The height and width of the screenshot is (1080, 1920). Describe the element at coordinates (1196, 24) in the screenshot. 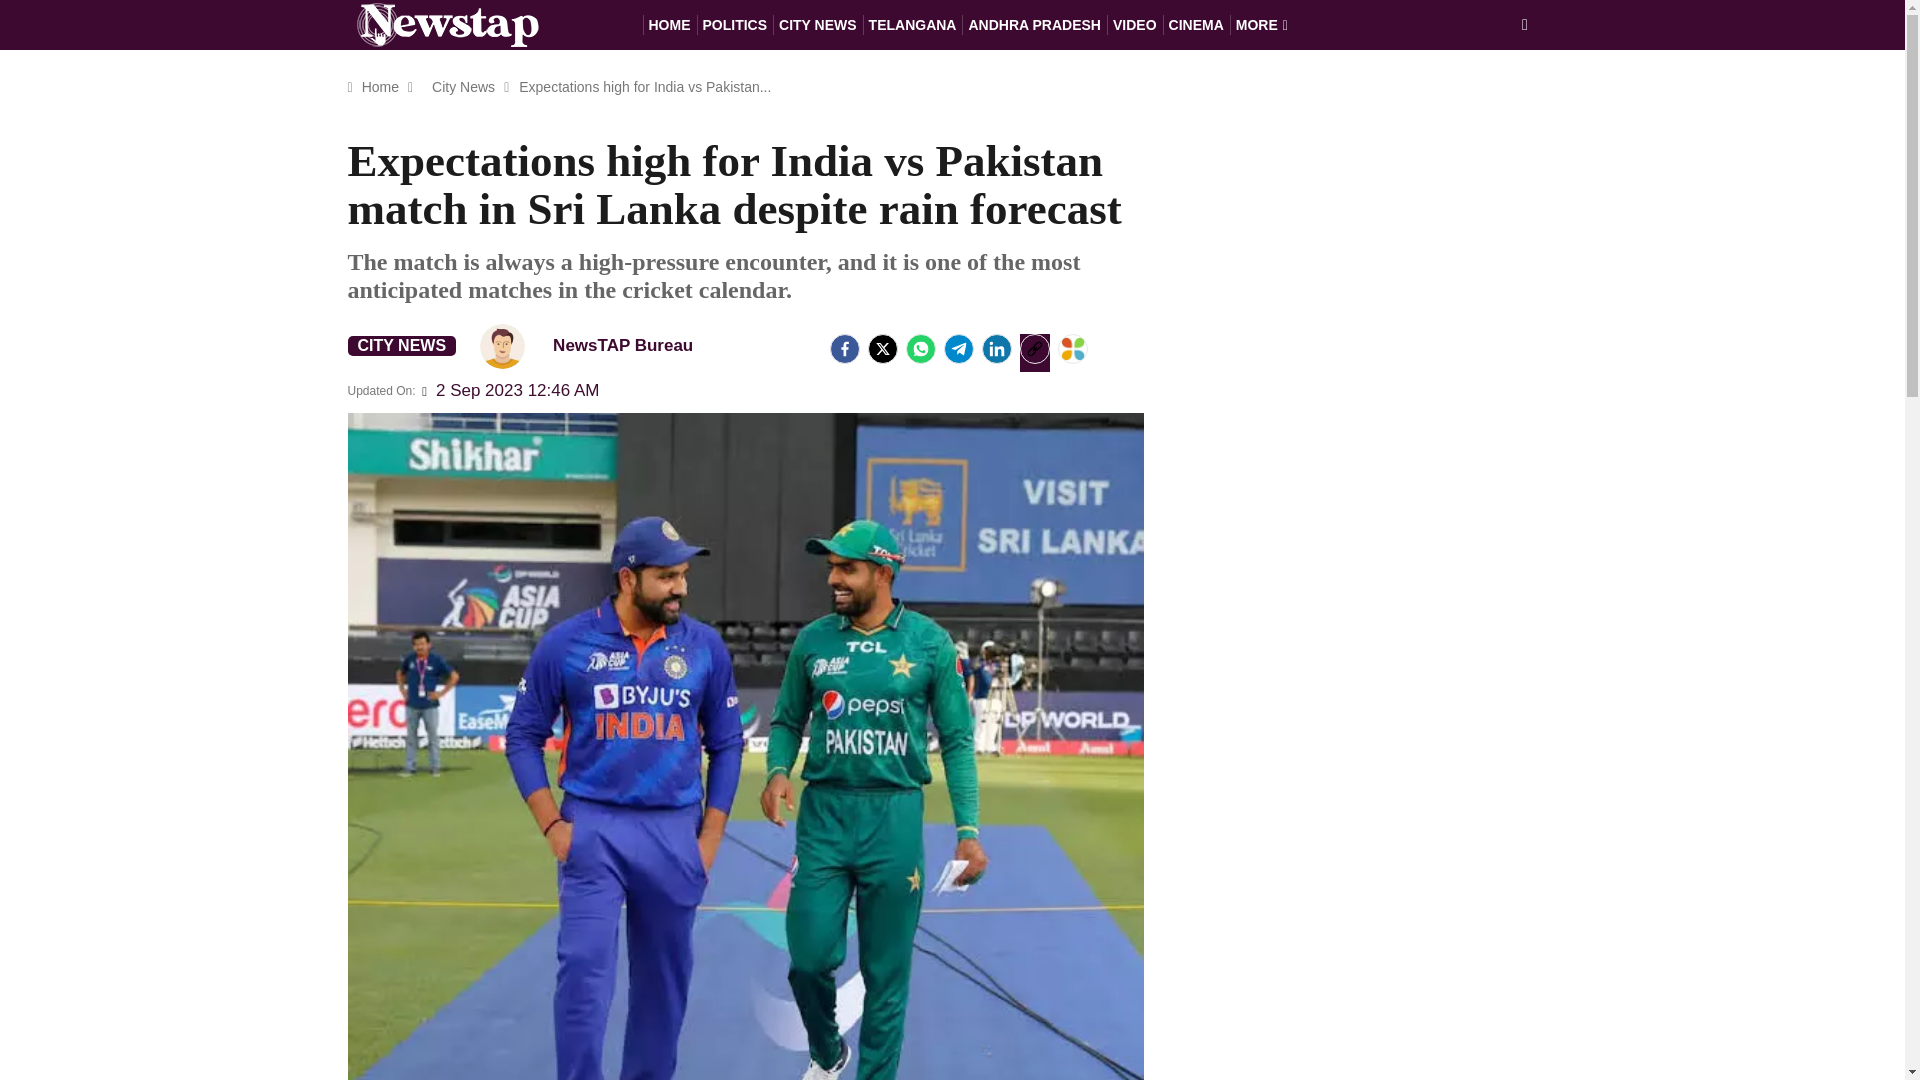

I see `CINEMA` at that location.